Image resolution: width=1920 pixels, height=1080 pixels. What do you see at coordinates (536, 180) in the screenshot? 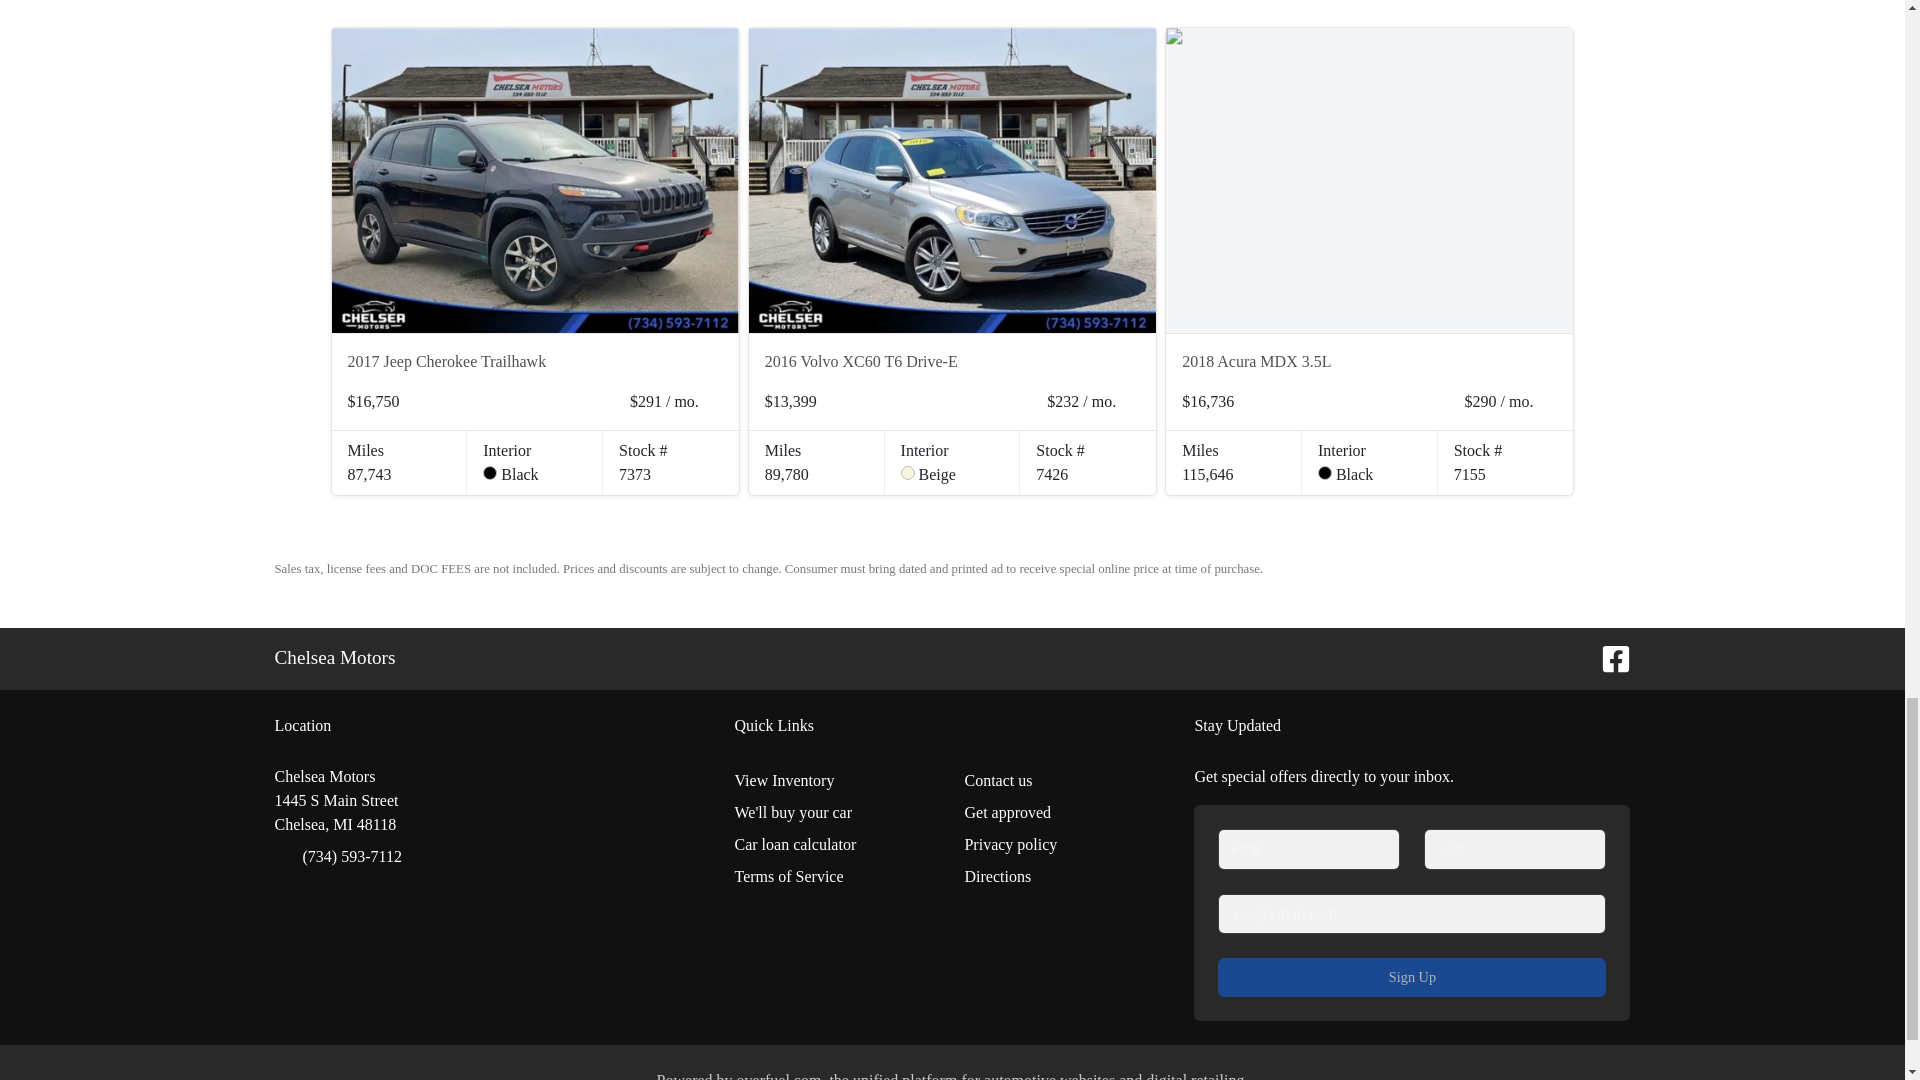
I see `2017 Jeep Cherokee Trailhawk` at bounding box center [536, 180].